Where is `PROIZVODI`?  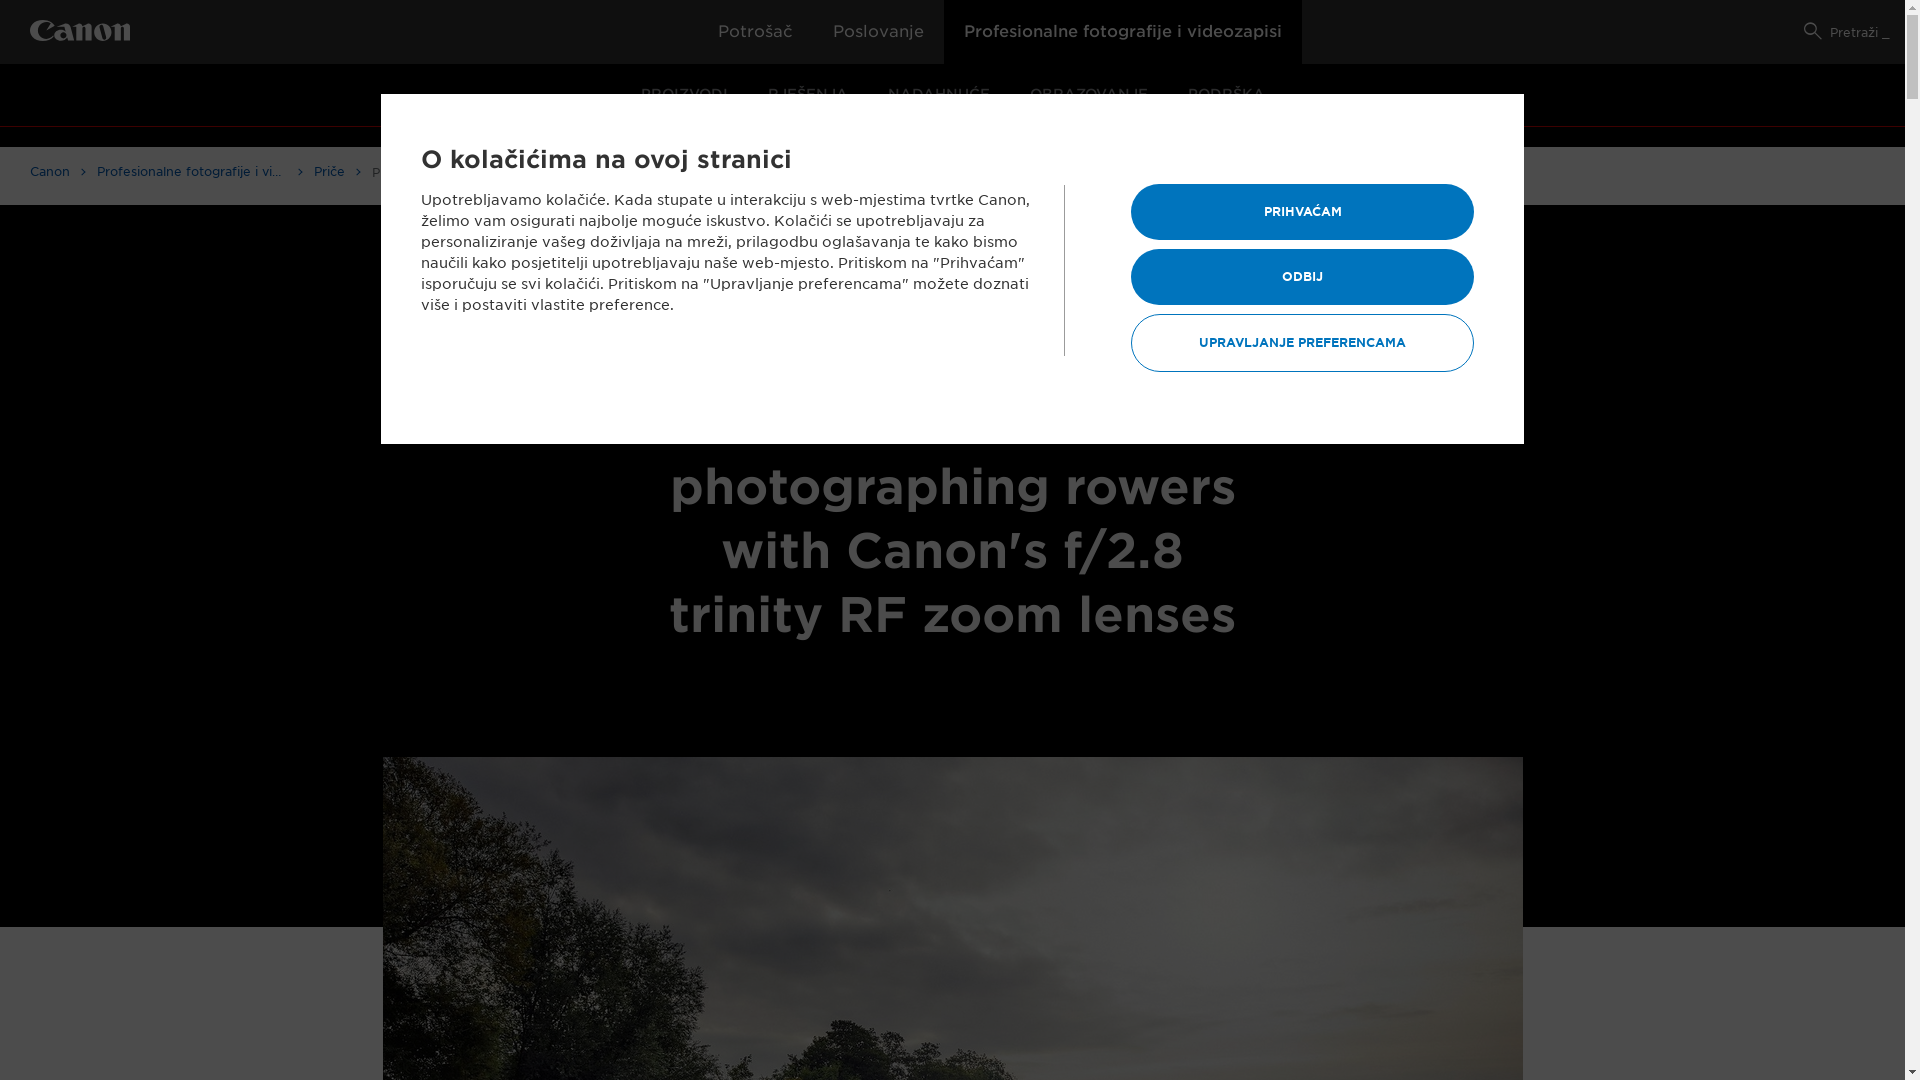 PROIZVODI is located at coordinates (684, 96).